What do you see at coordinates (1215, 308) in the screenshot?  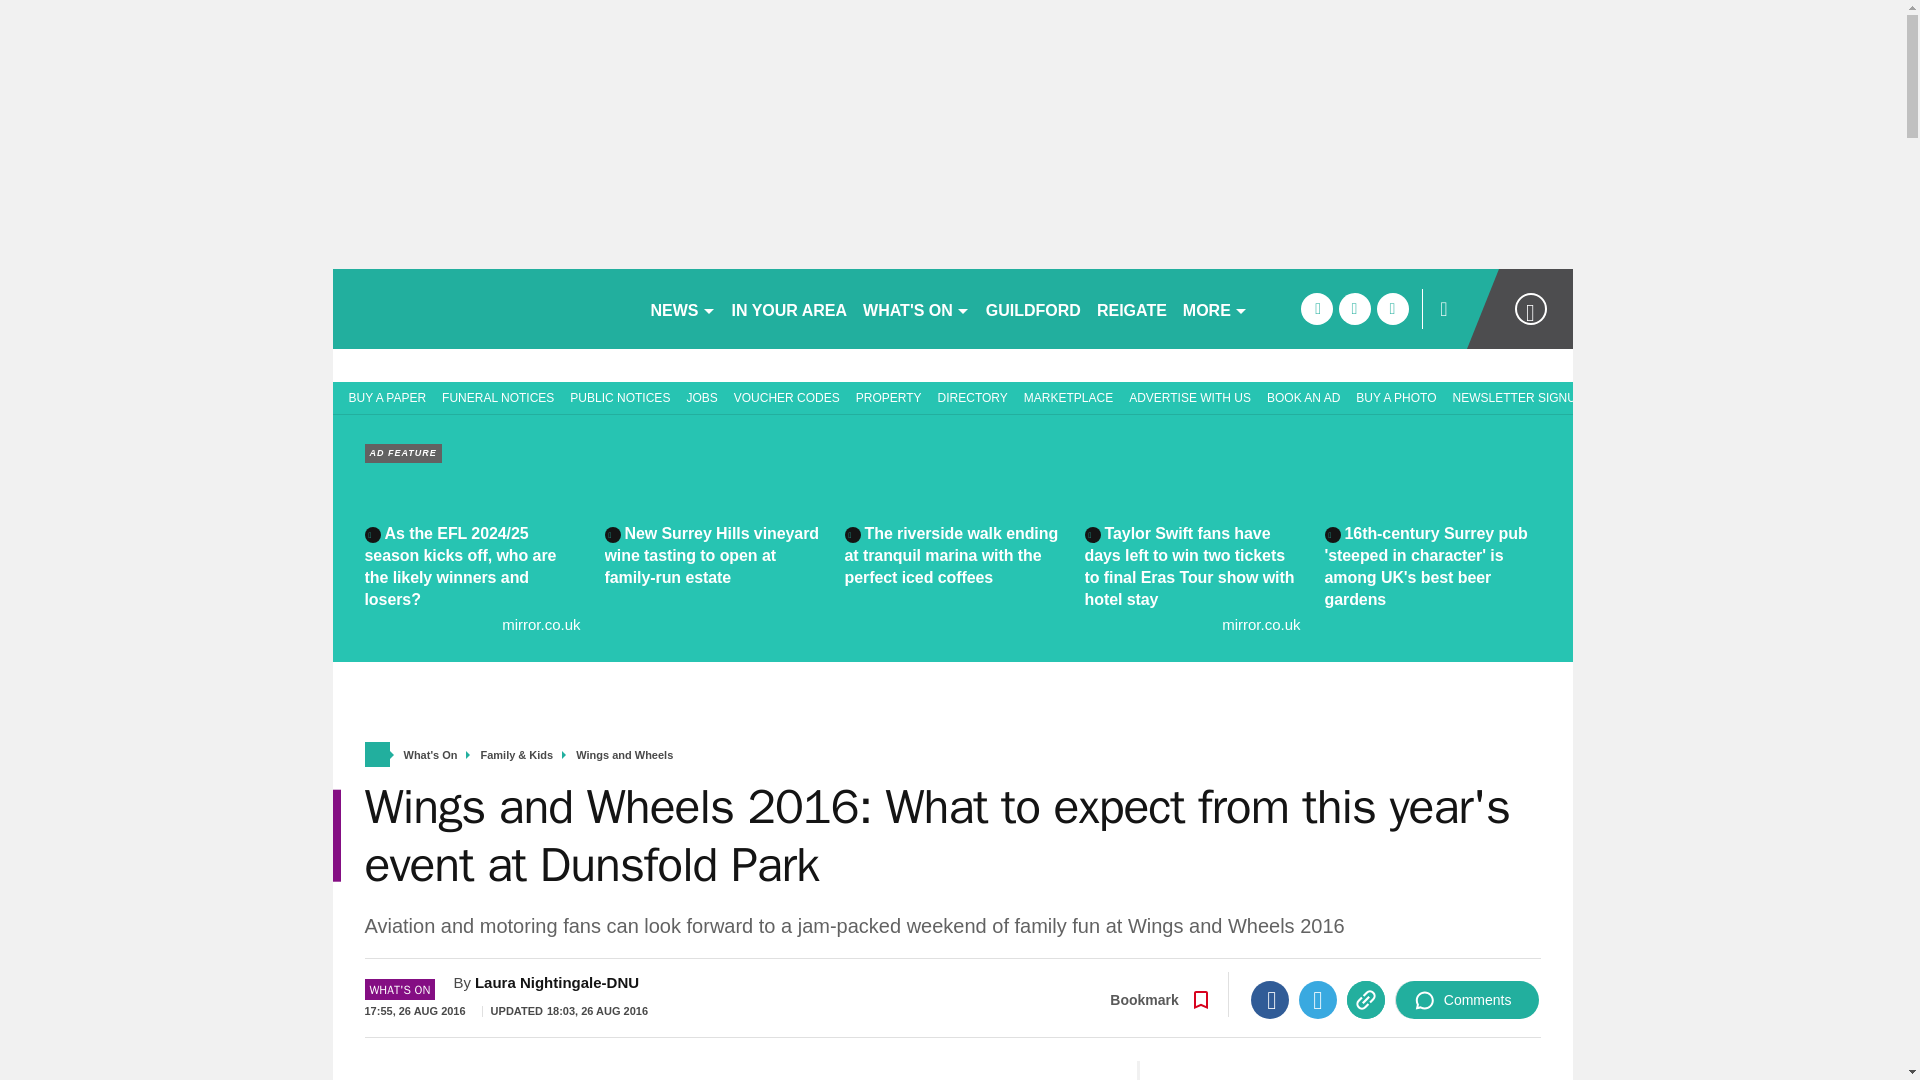 I see `MORE` at bounding box center [1215, 308].